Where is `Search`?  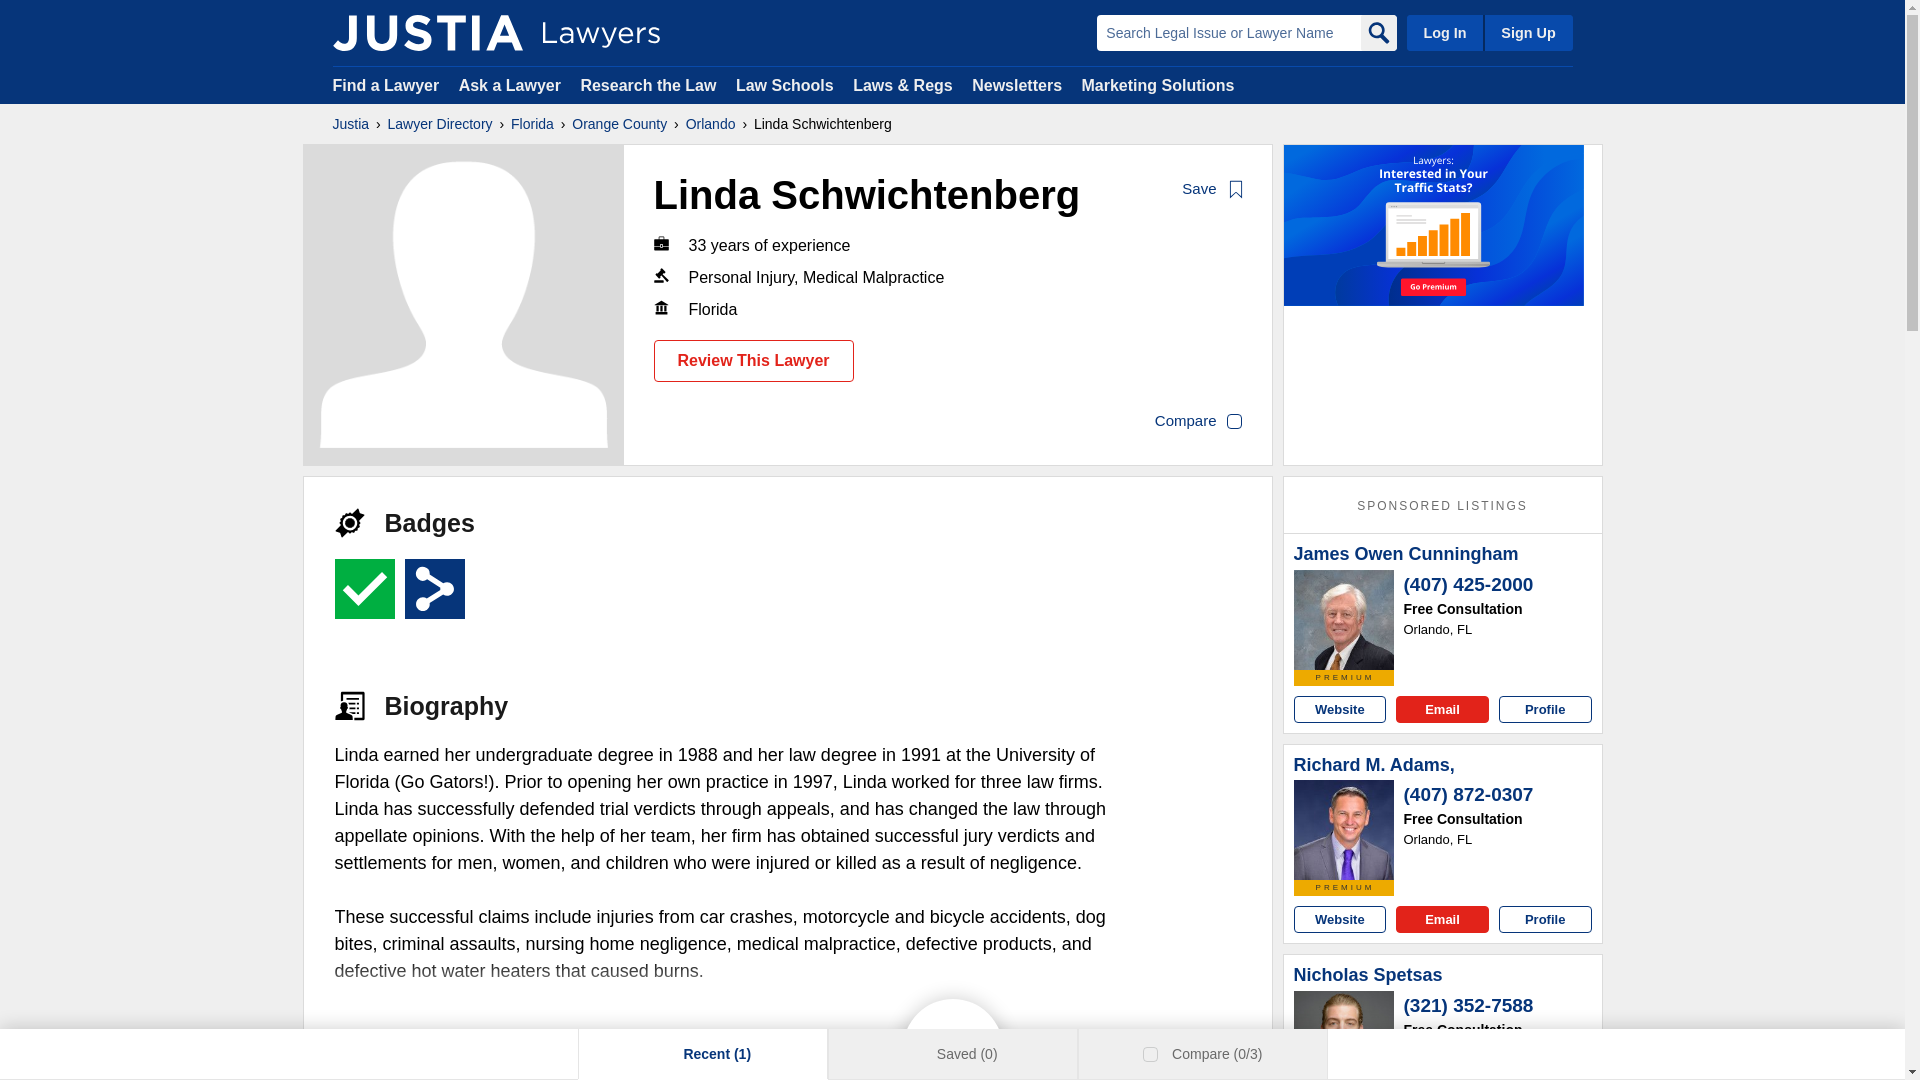
Search is located at coordinates (1377, 32).